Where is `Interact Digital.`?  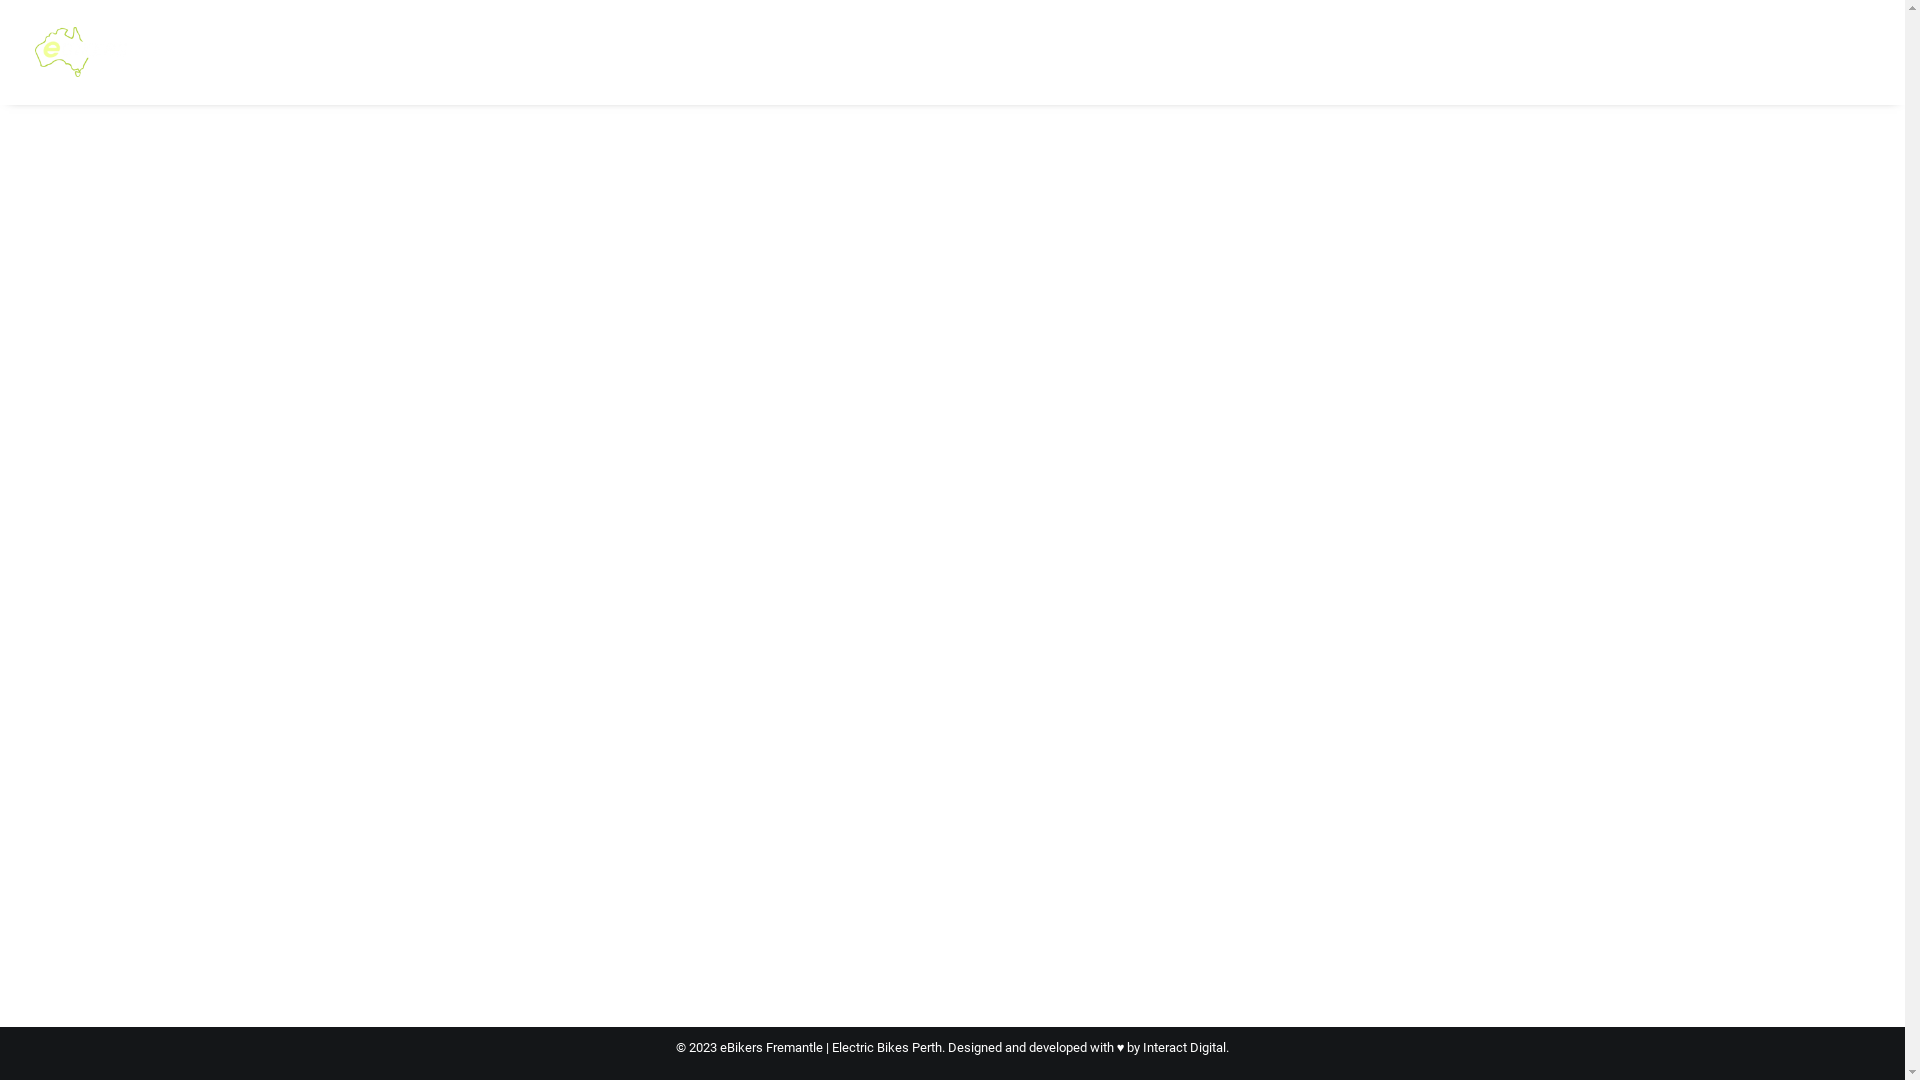
Interact Digital. is located at coordinates (1186, 1048).